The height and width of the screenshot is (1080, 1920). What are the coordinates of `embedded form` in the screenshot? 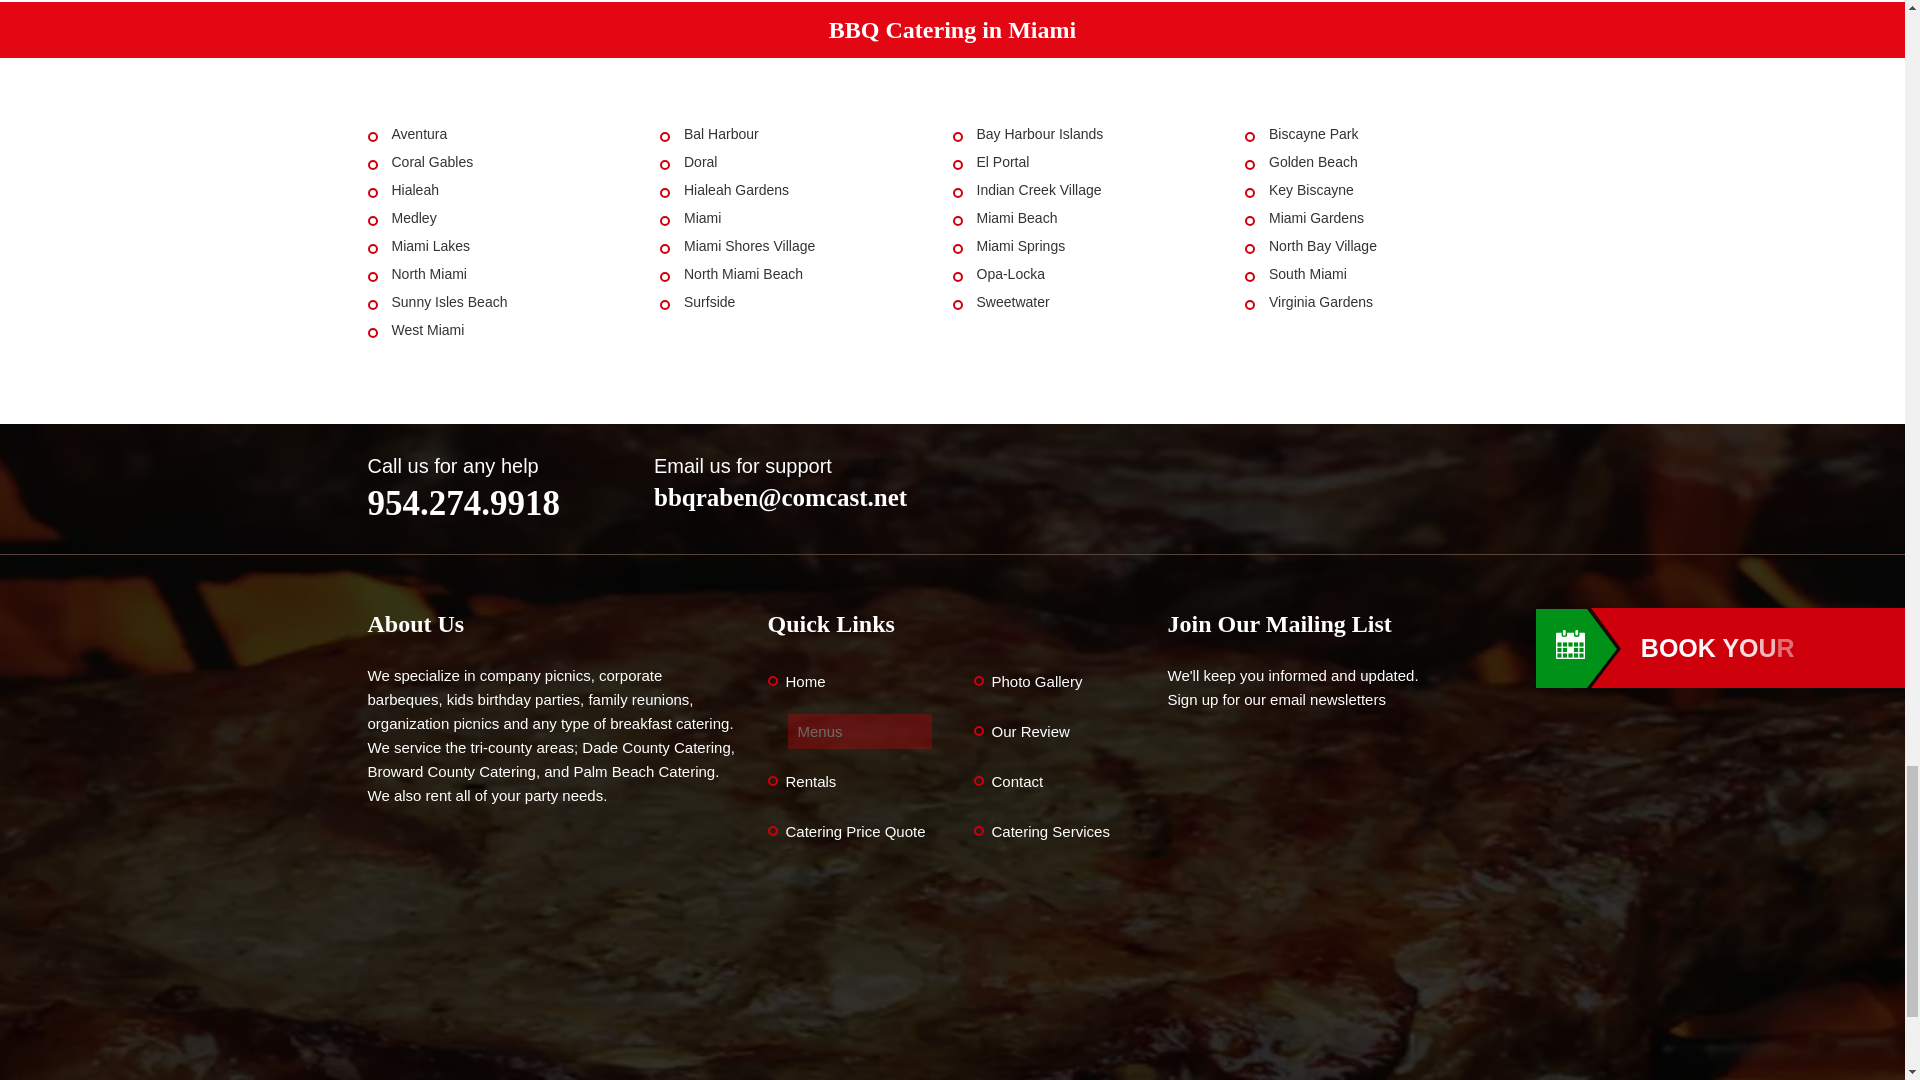 It's located at (1352, 896).